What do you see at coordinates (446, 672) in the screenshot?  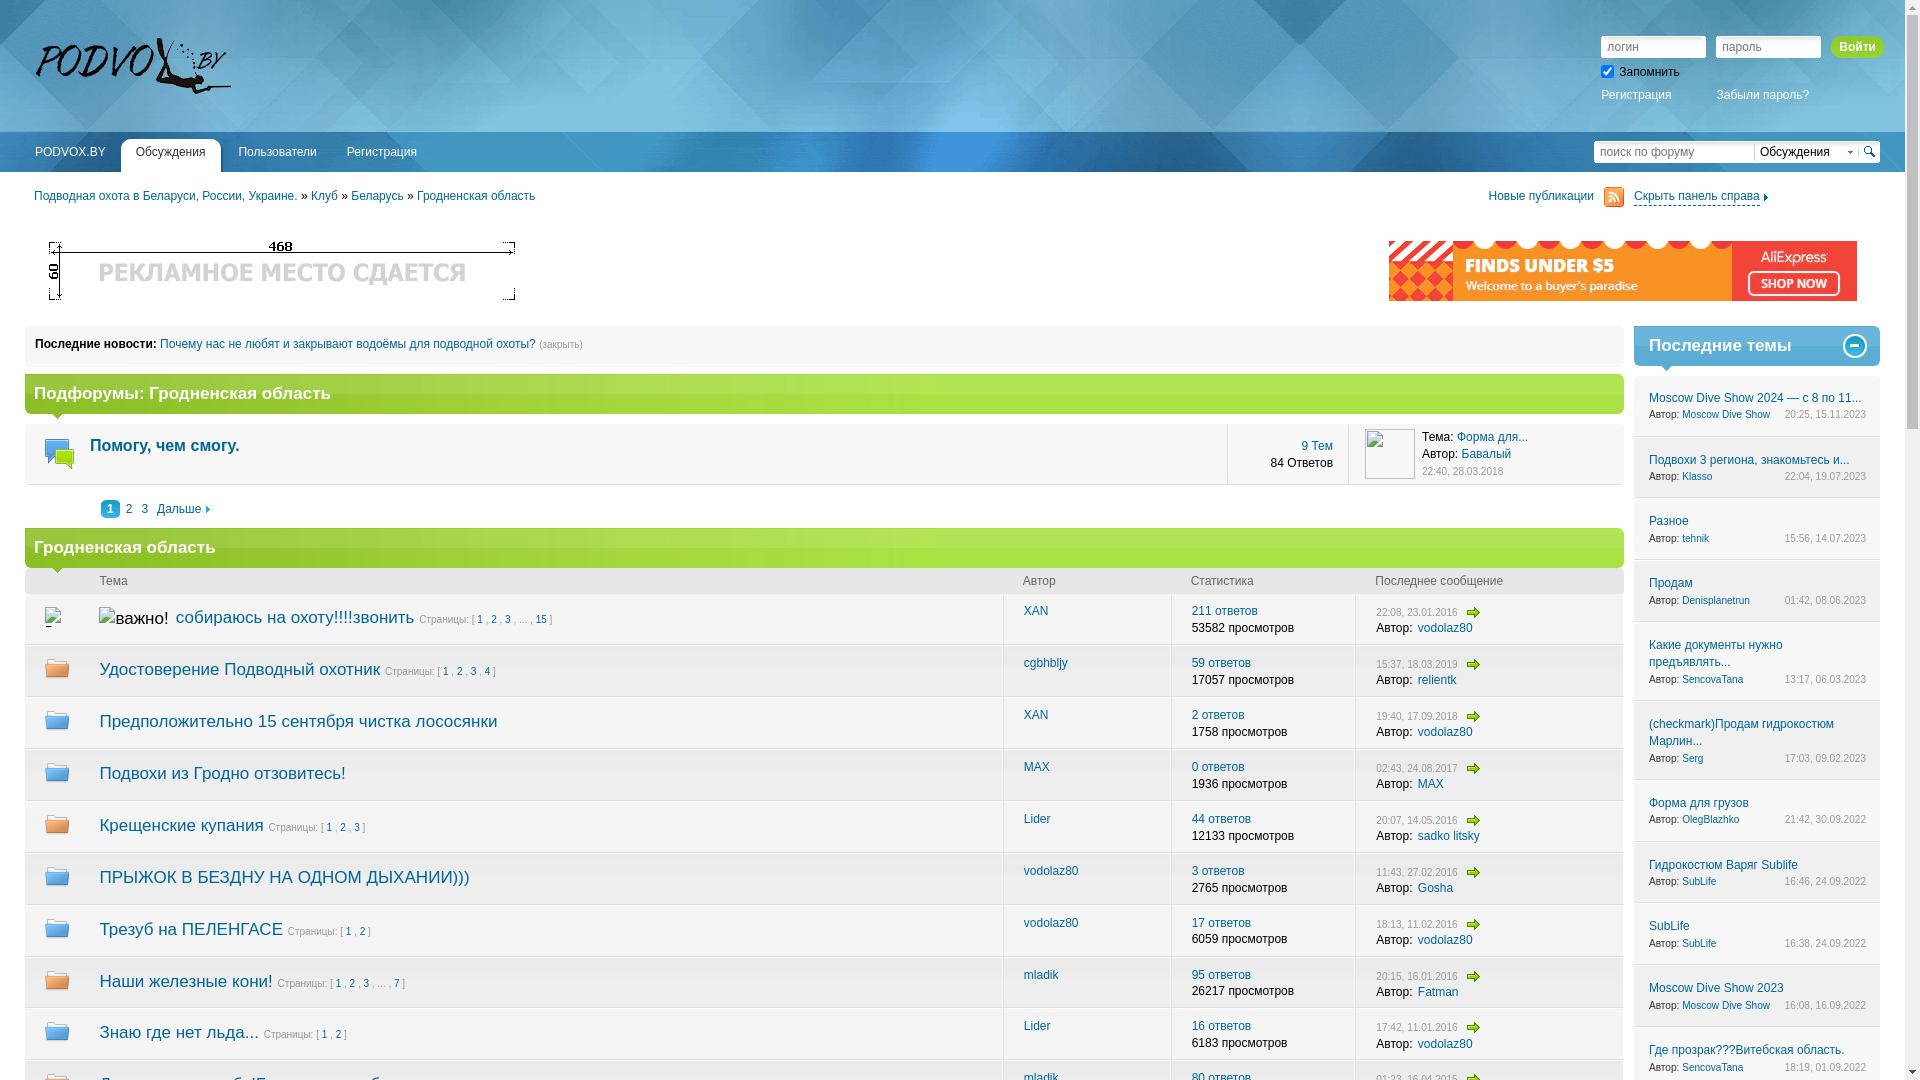 I see `1` at bounding box center [446, 672].